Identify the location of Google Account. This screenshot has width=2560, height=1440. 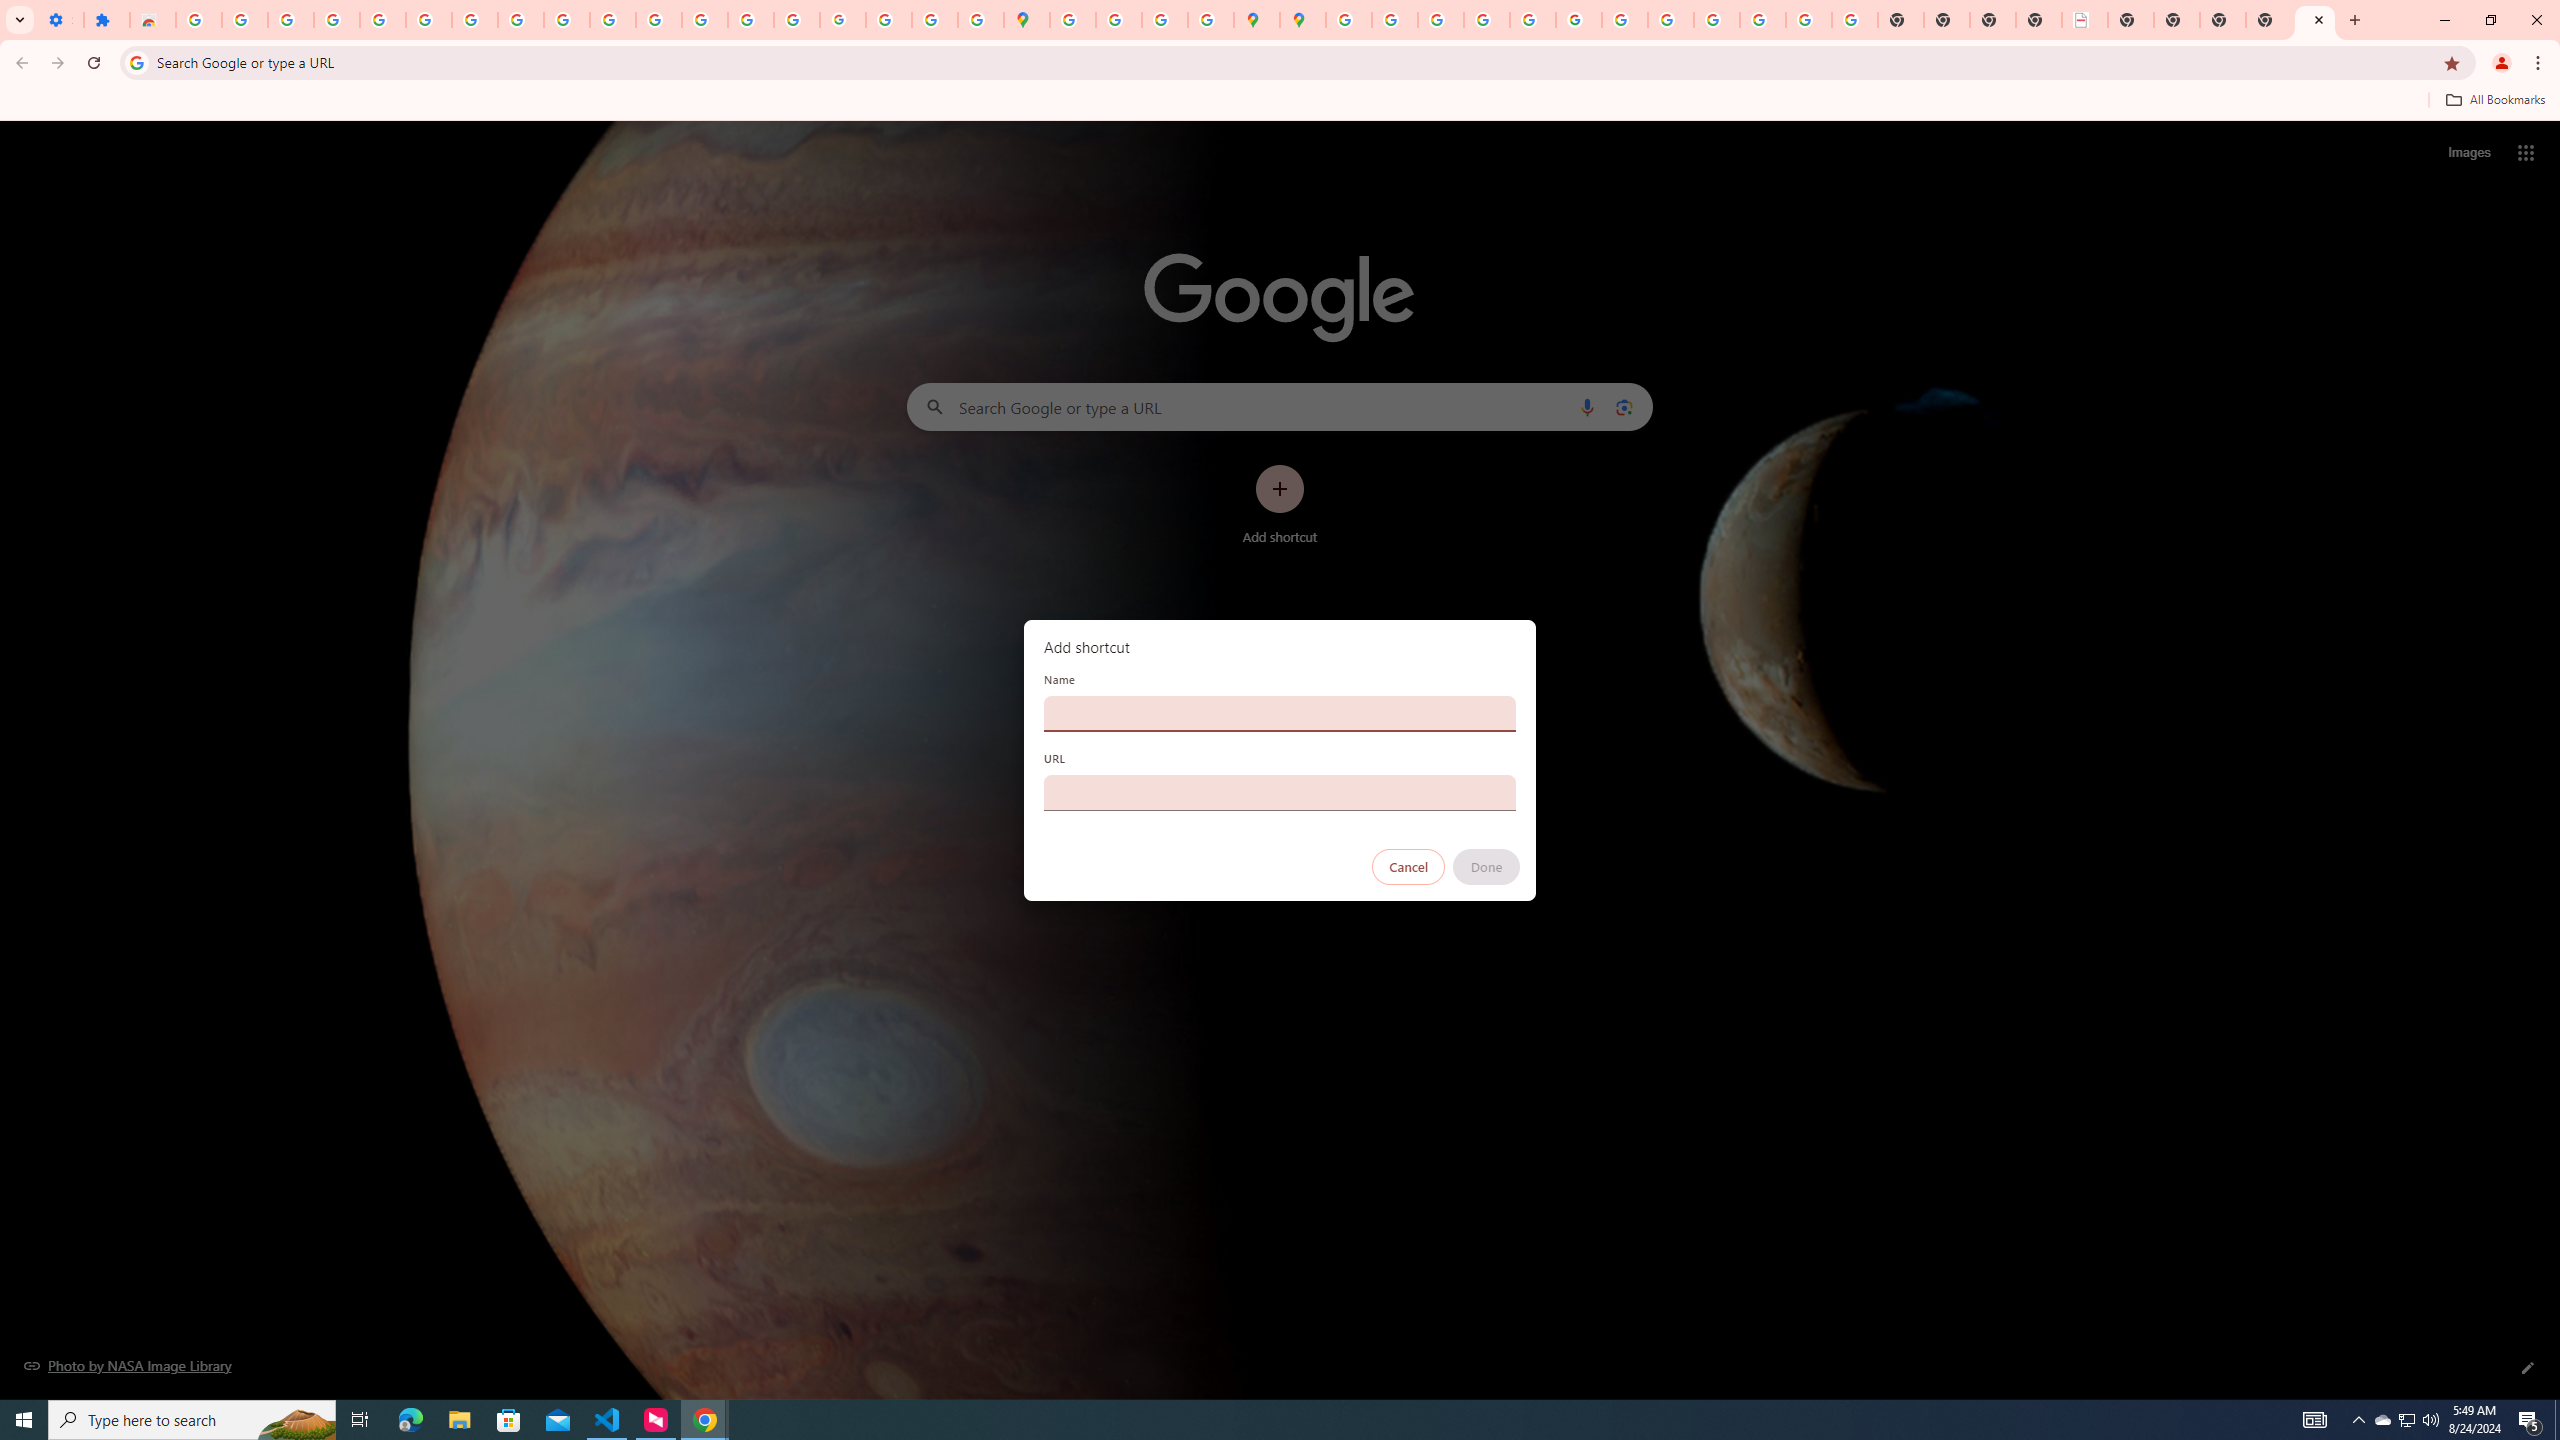
(520, 20).